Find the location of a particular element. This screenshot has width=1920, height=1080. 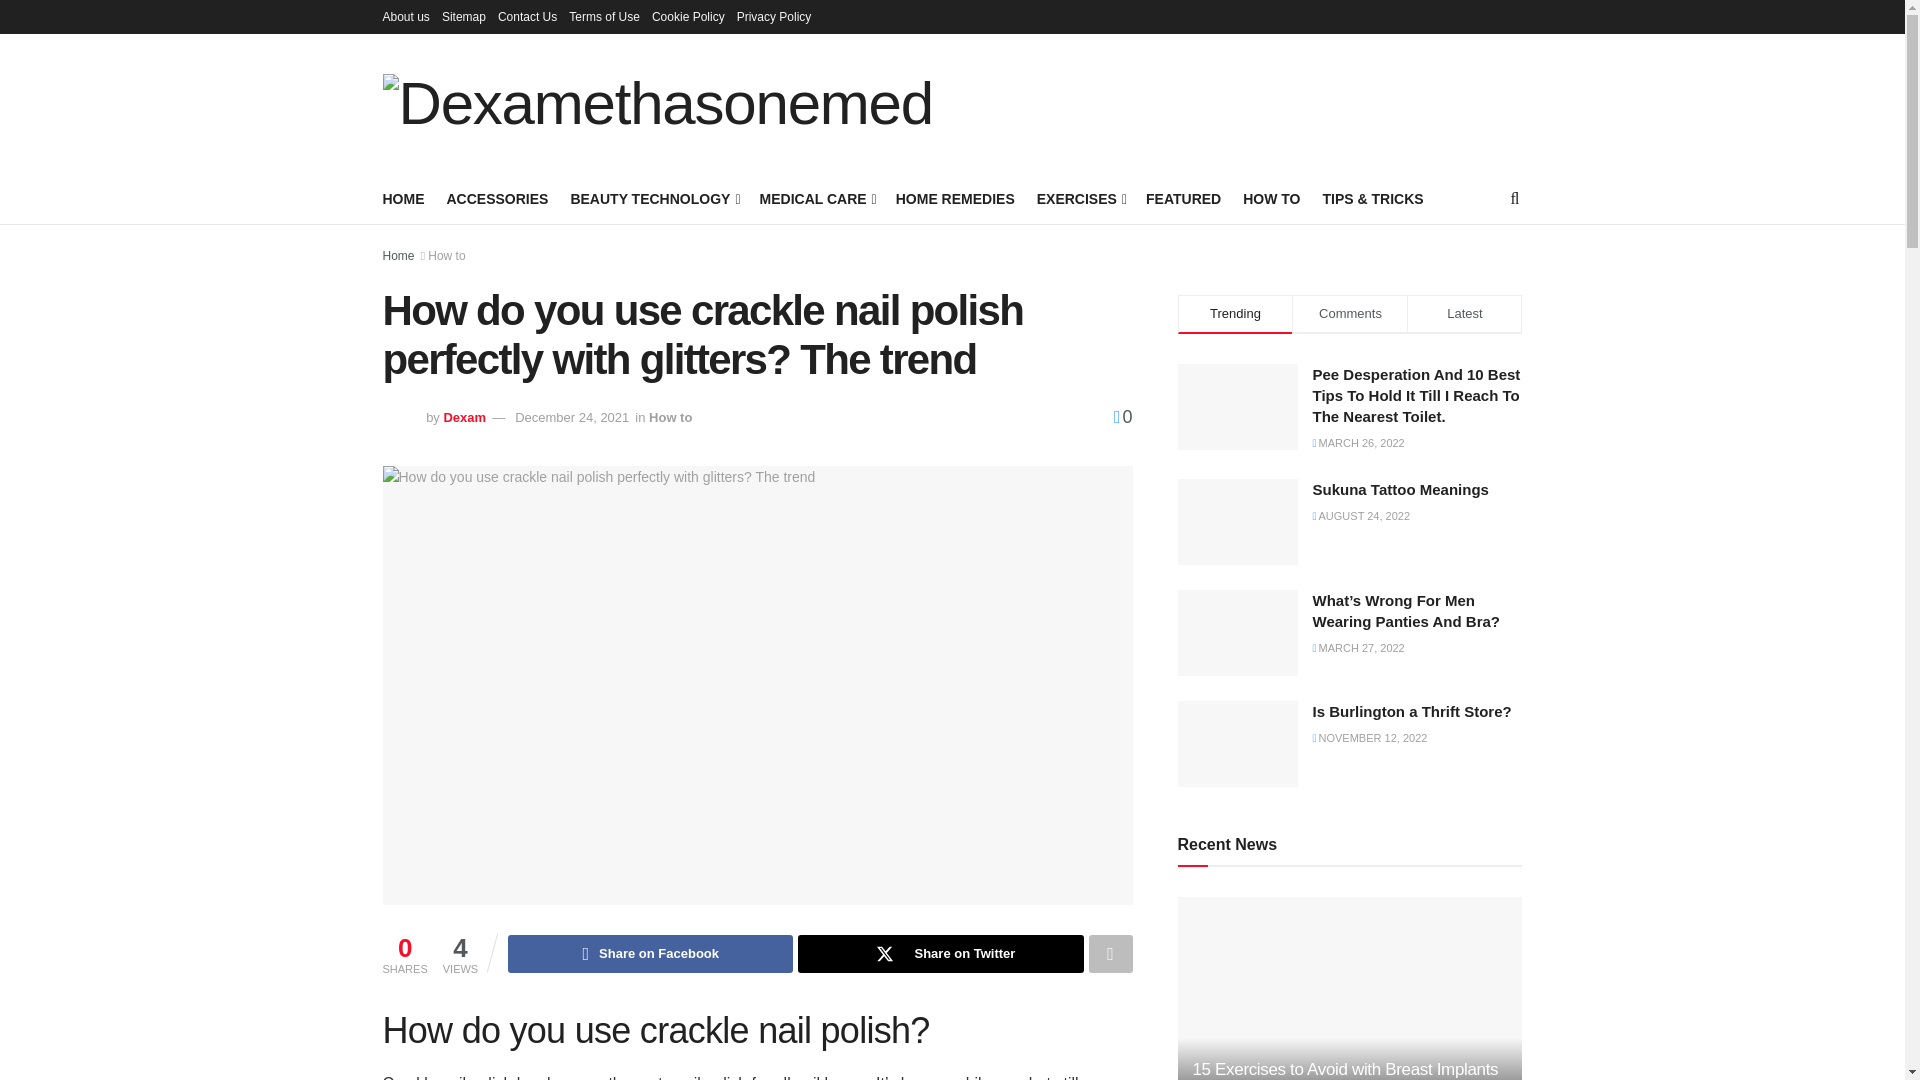

HOW TO is located at coordinates (1270, 198).